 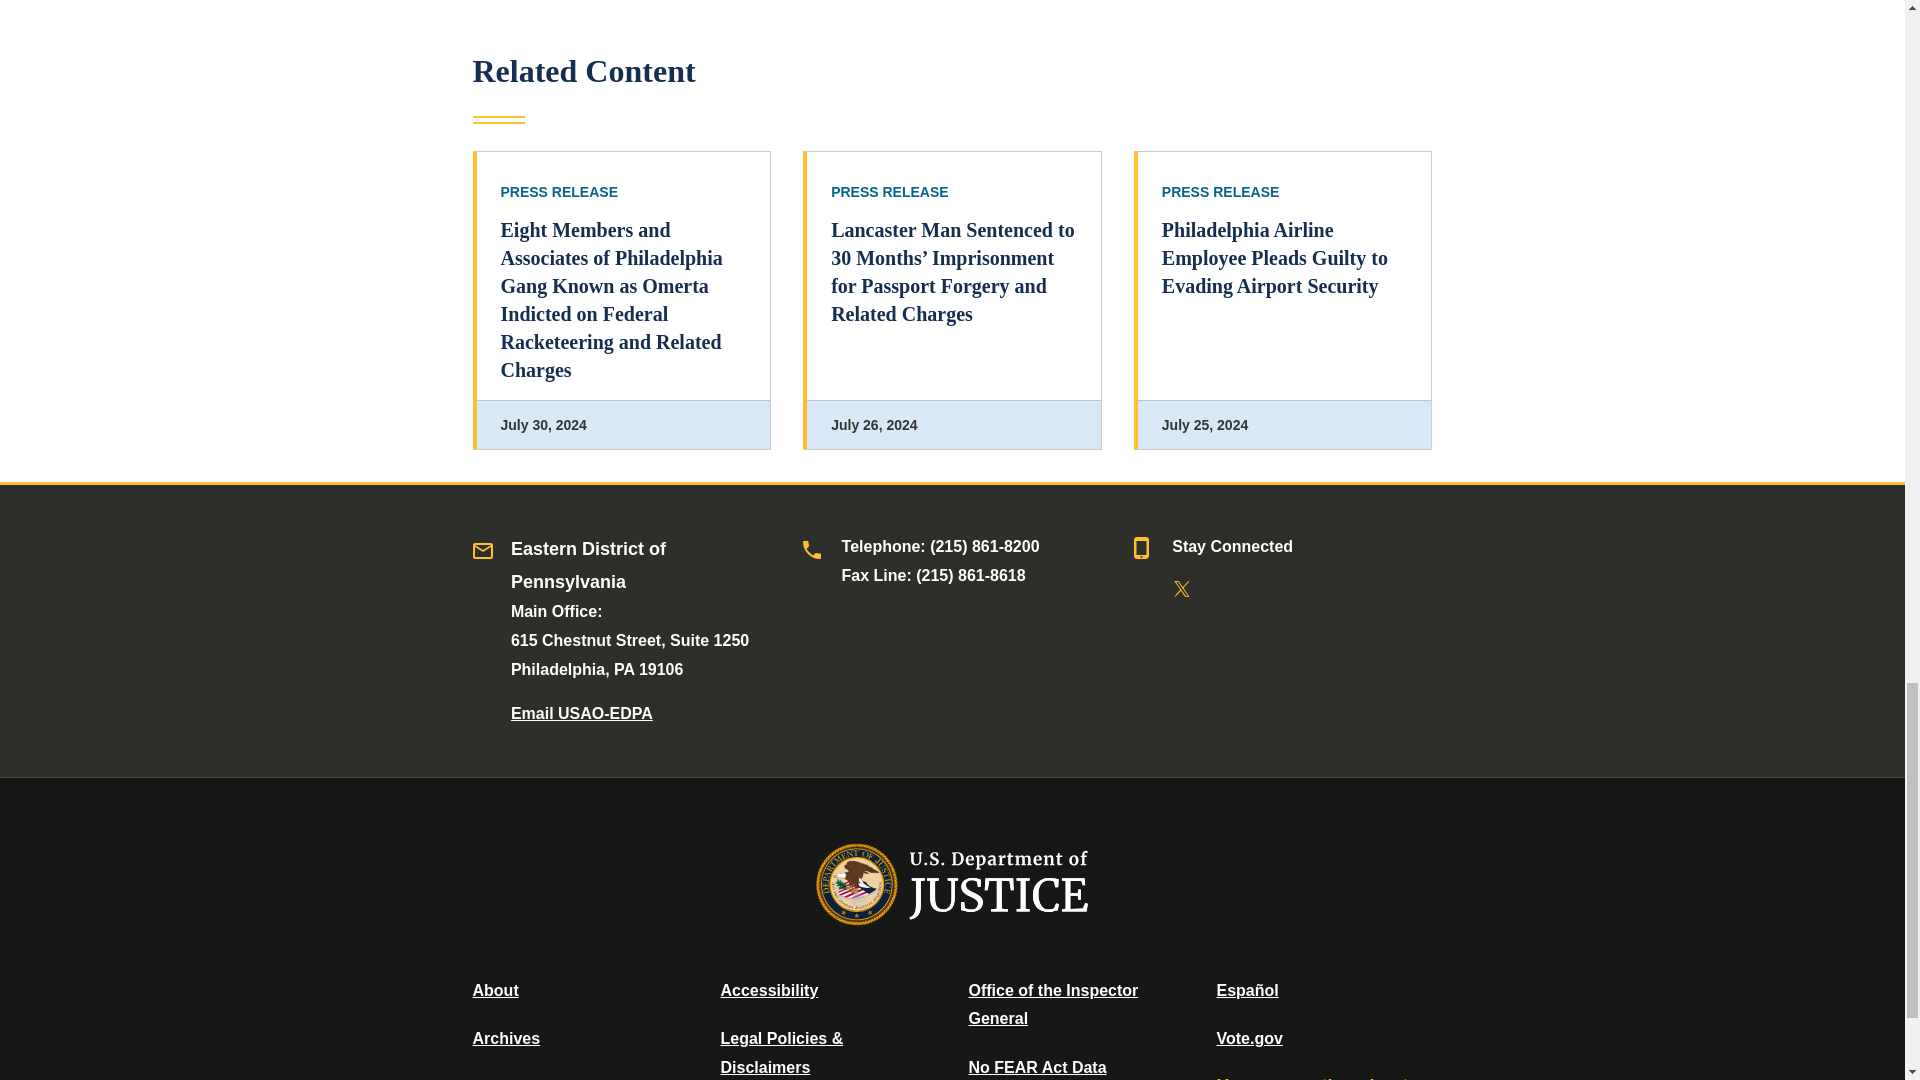 I want to click on Data Posted Pursuant To The No Fear Act, so click(x=1036, y=1067).